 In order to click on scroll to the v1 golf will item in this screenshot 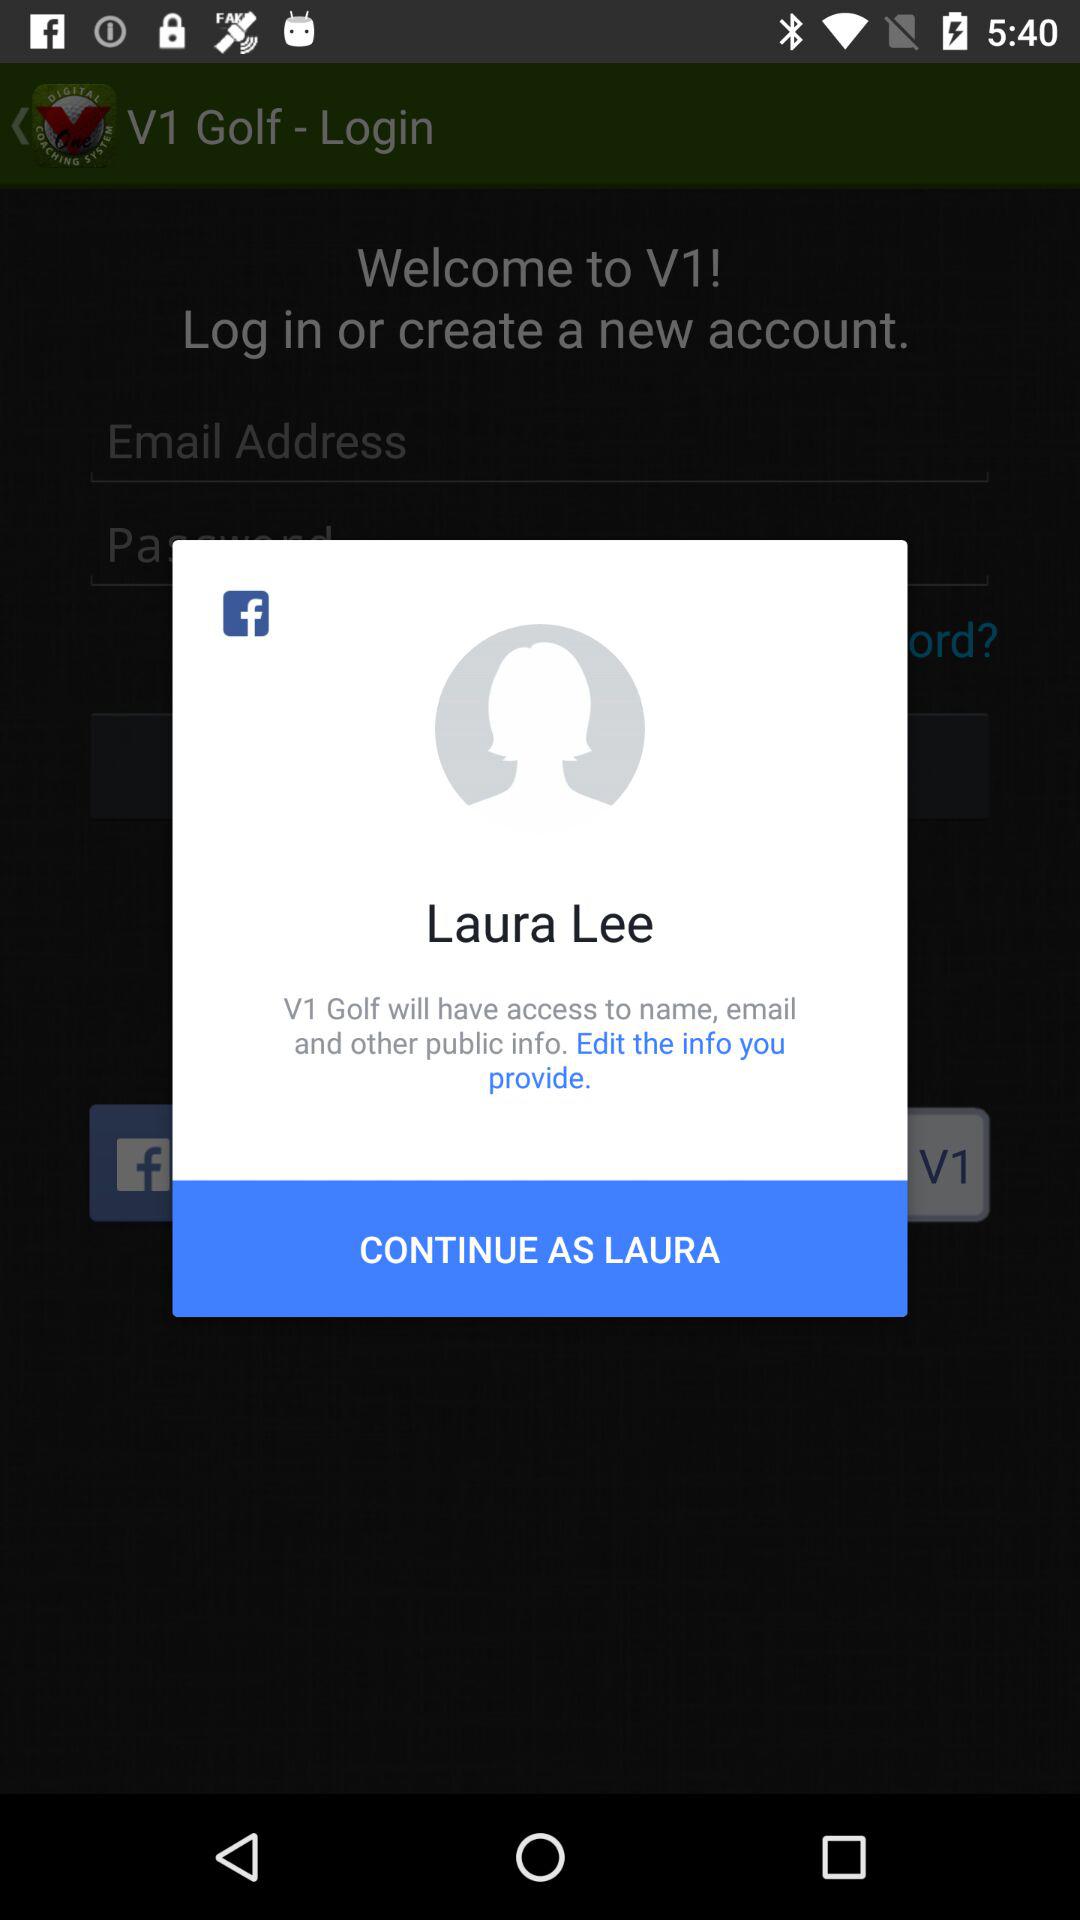, I will do `click(540, 1042)`.